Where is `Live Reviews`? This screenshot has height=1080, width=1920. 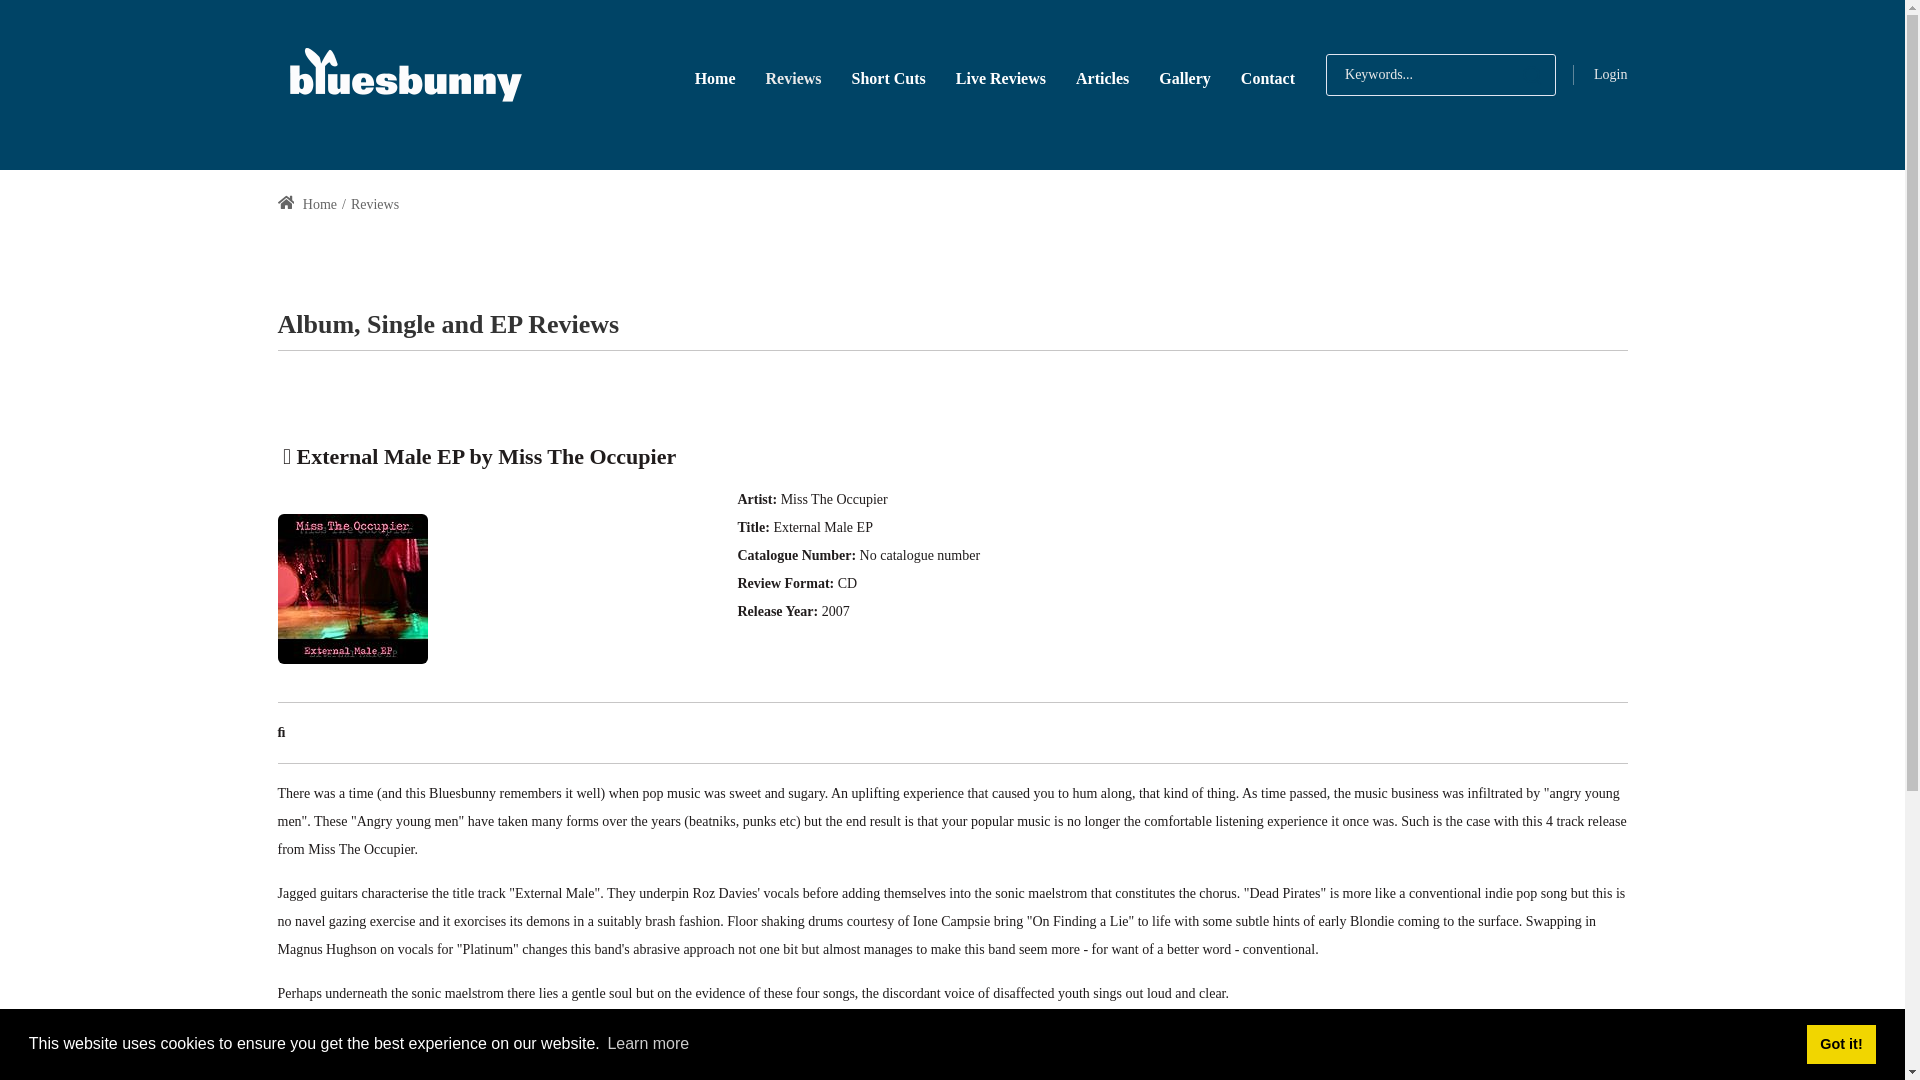 Live Reviews is located at coordinates (1000, 76).